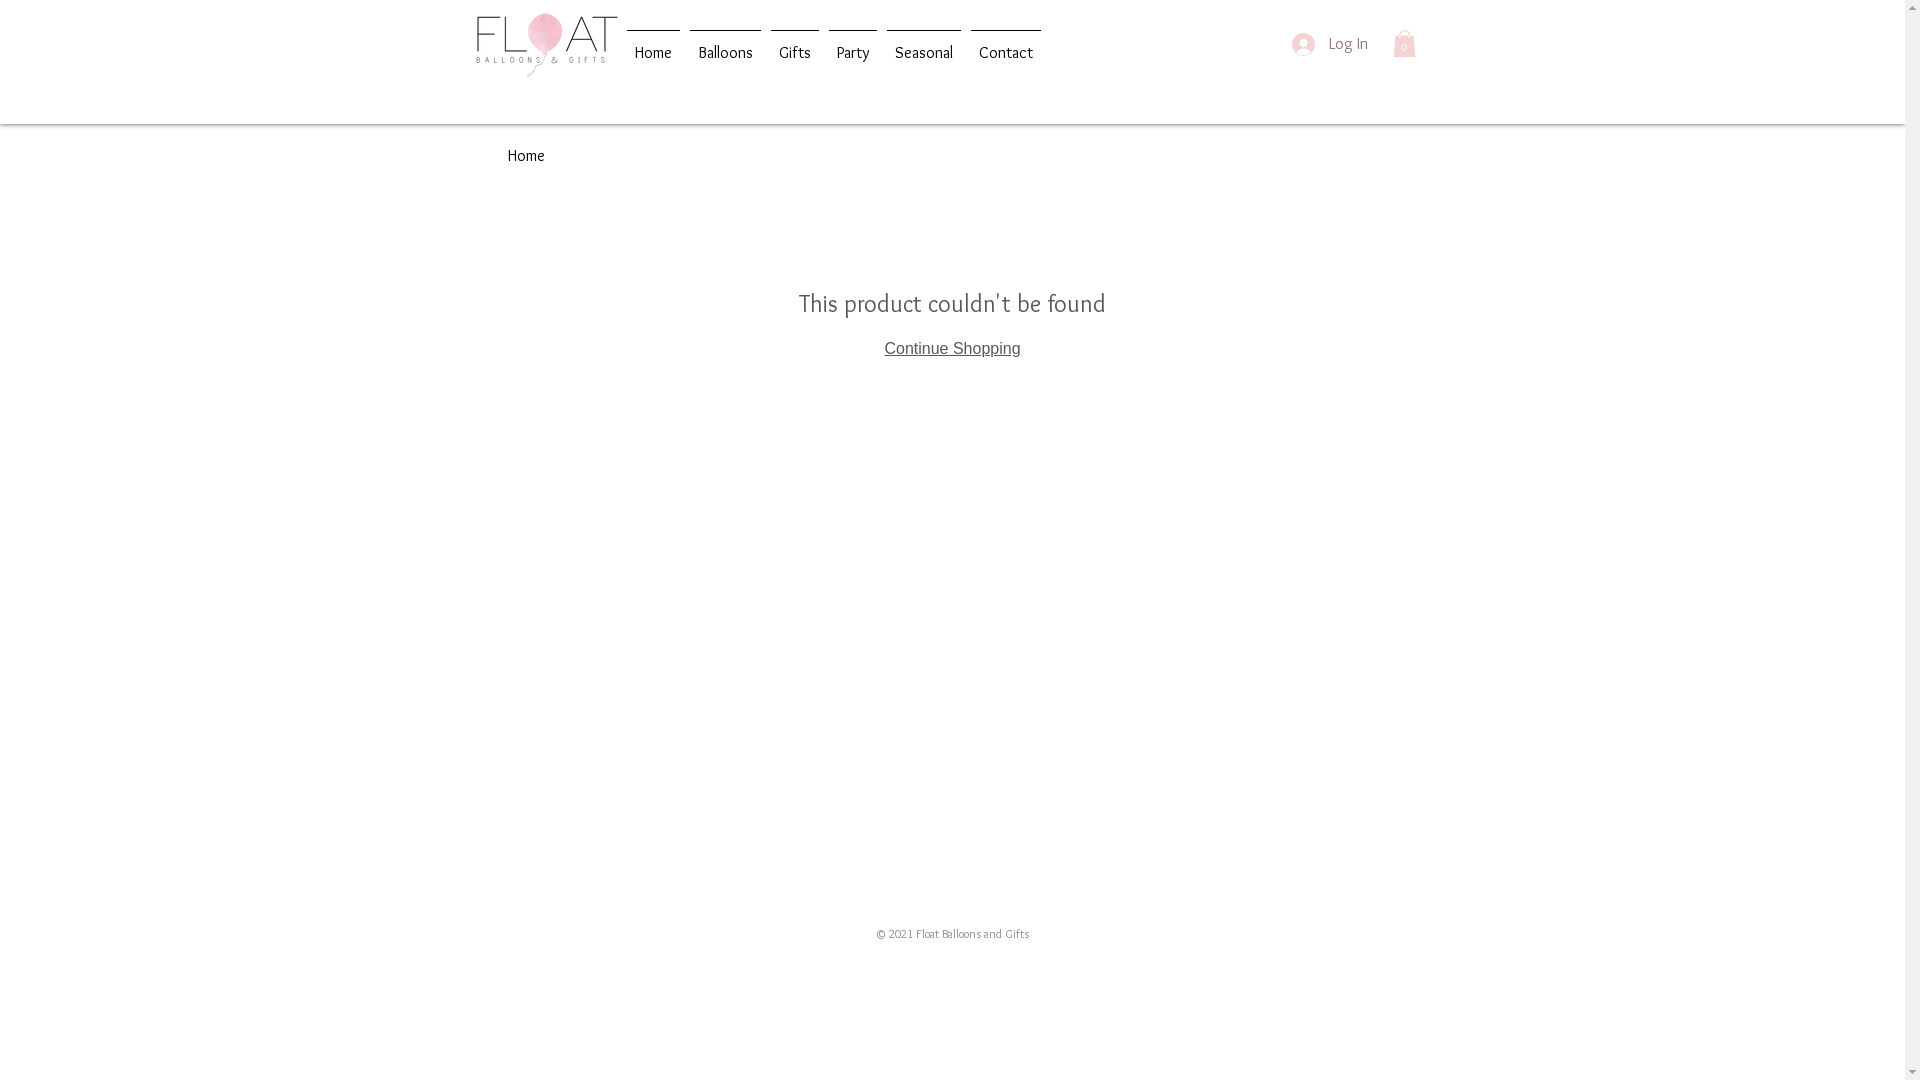  Describe the element at coordinates (654, 44) in the screenshot. I see `Home` at that location.